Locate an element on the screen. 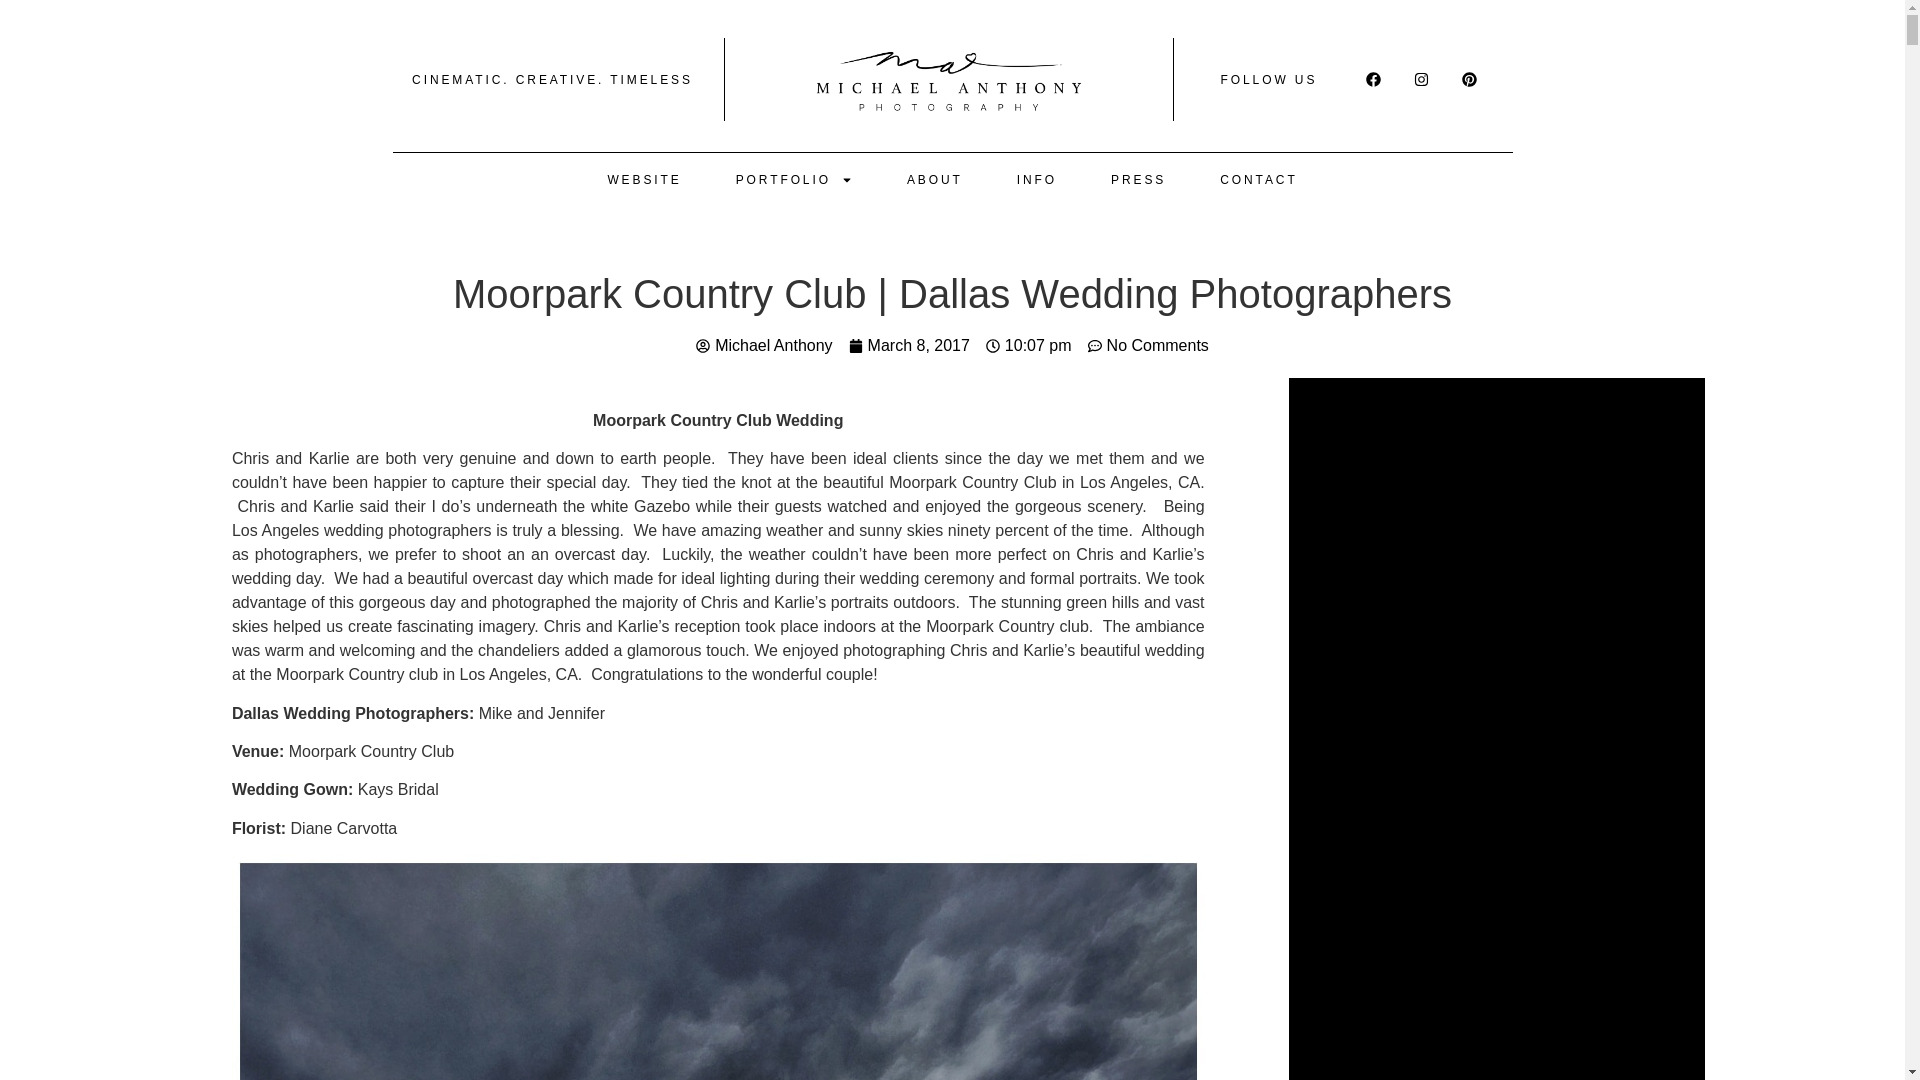  CONTACT is located at coordinates (1258, 180).